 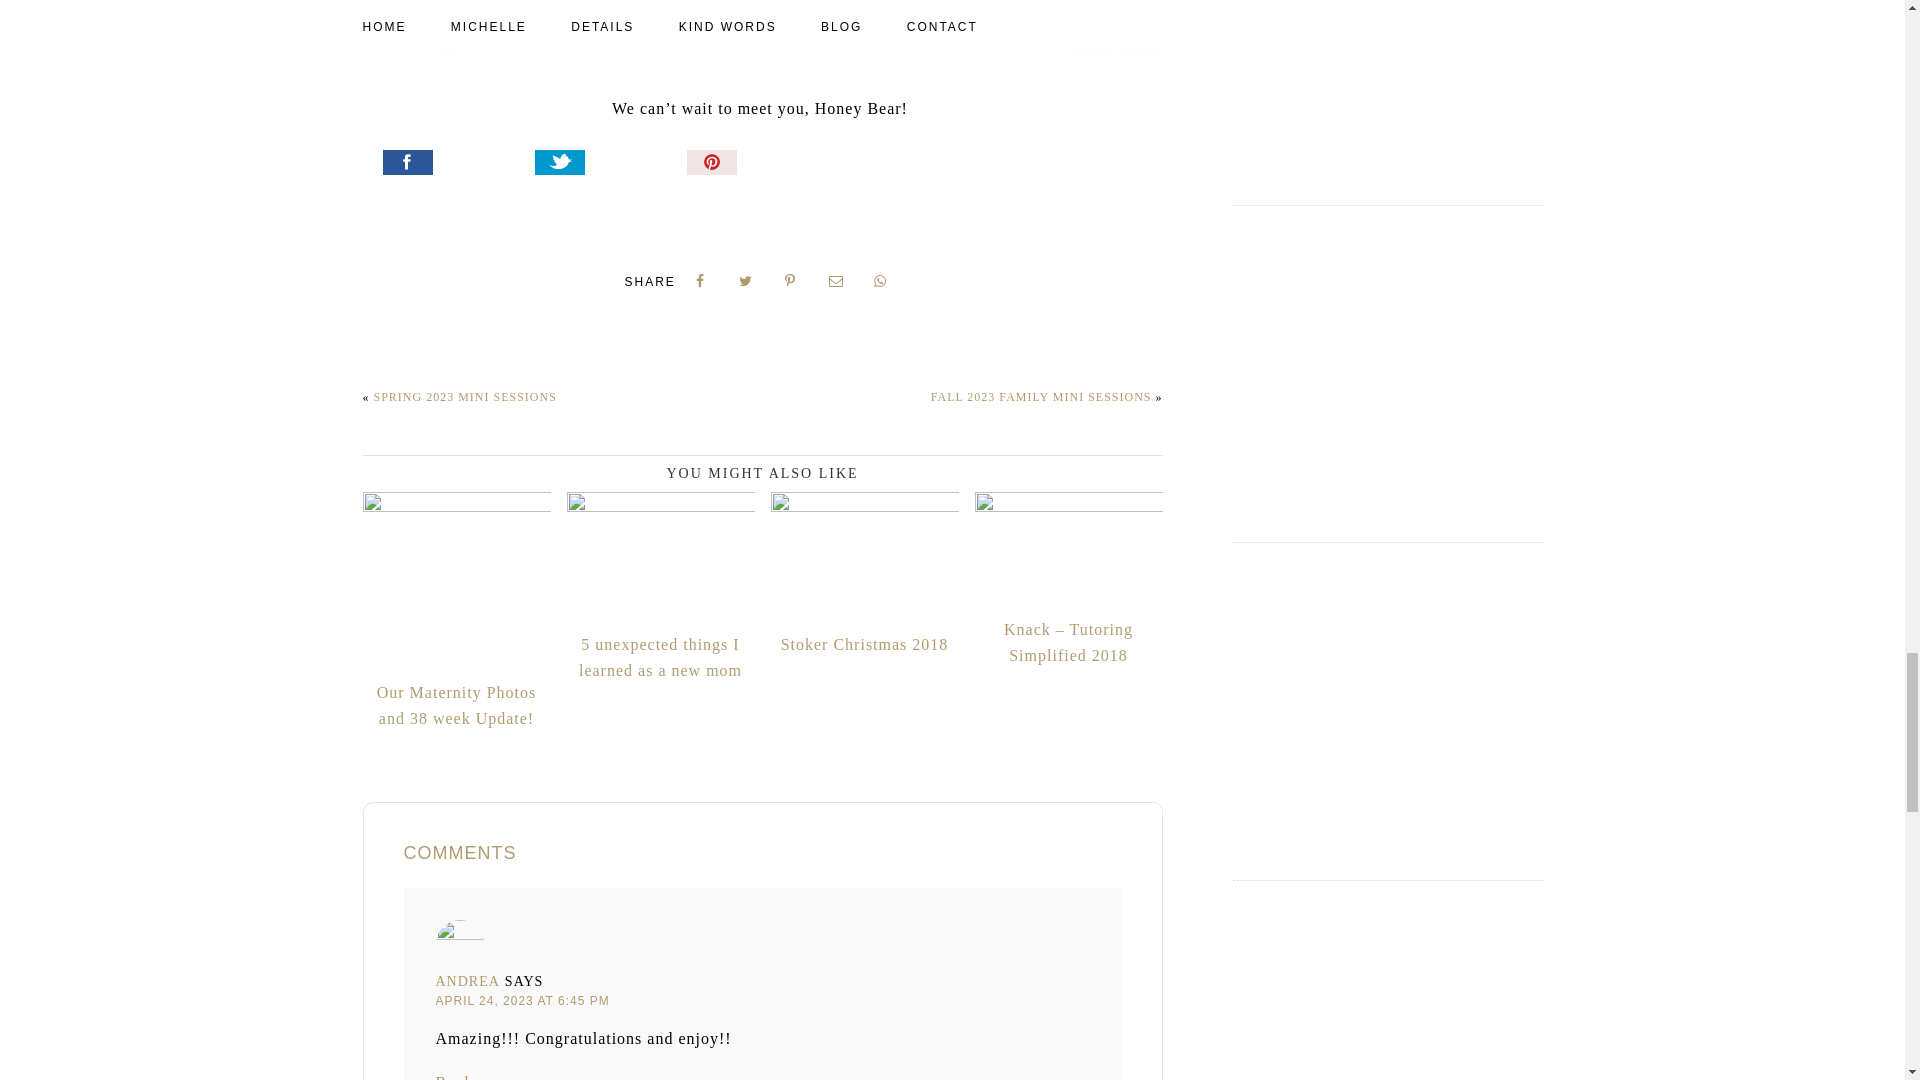 What do you see at coordinates (456, 165) in the screenshot?
I see `Share on Facebook.` at bounding box center [456, 165].